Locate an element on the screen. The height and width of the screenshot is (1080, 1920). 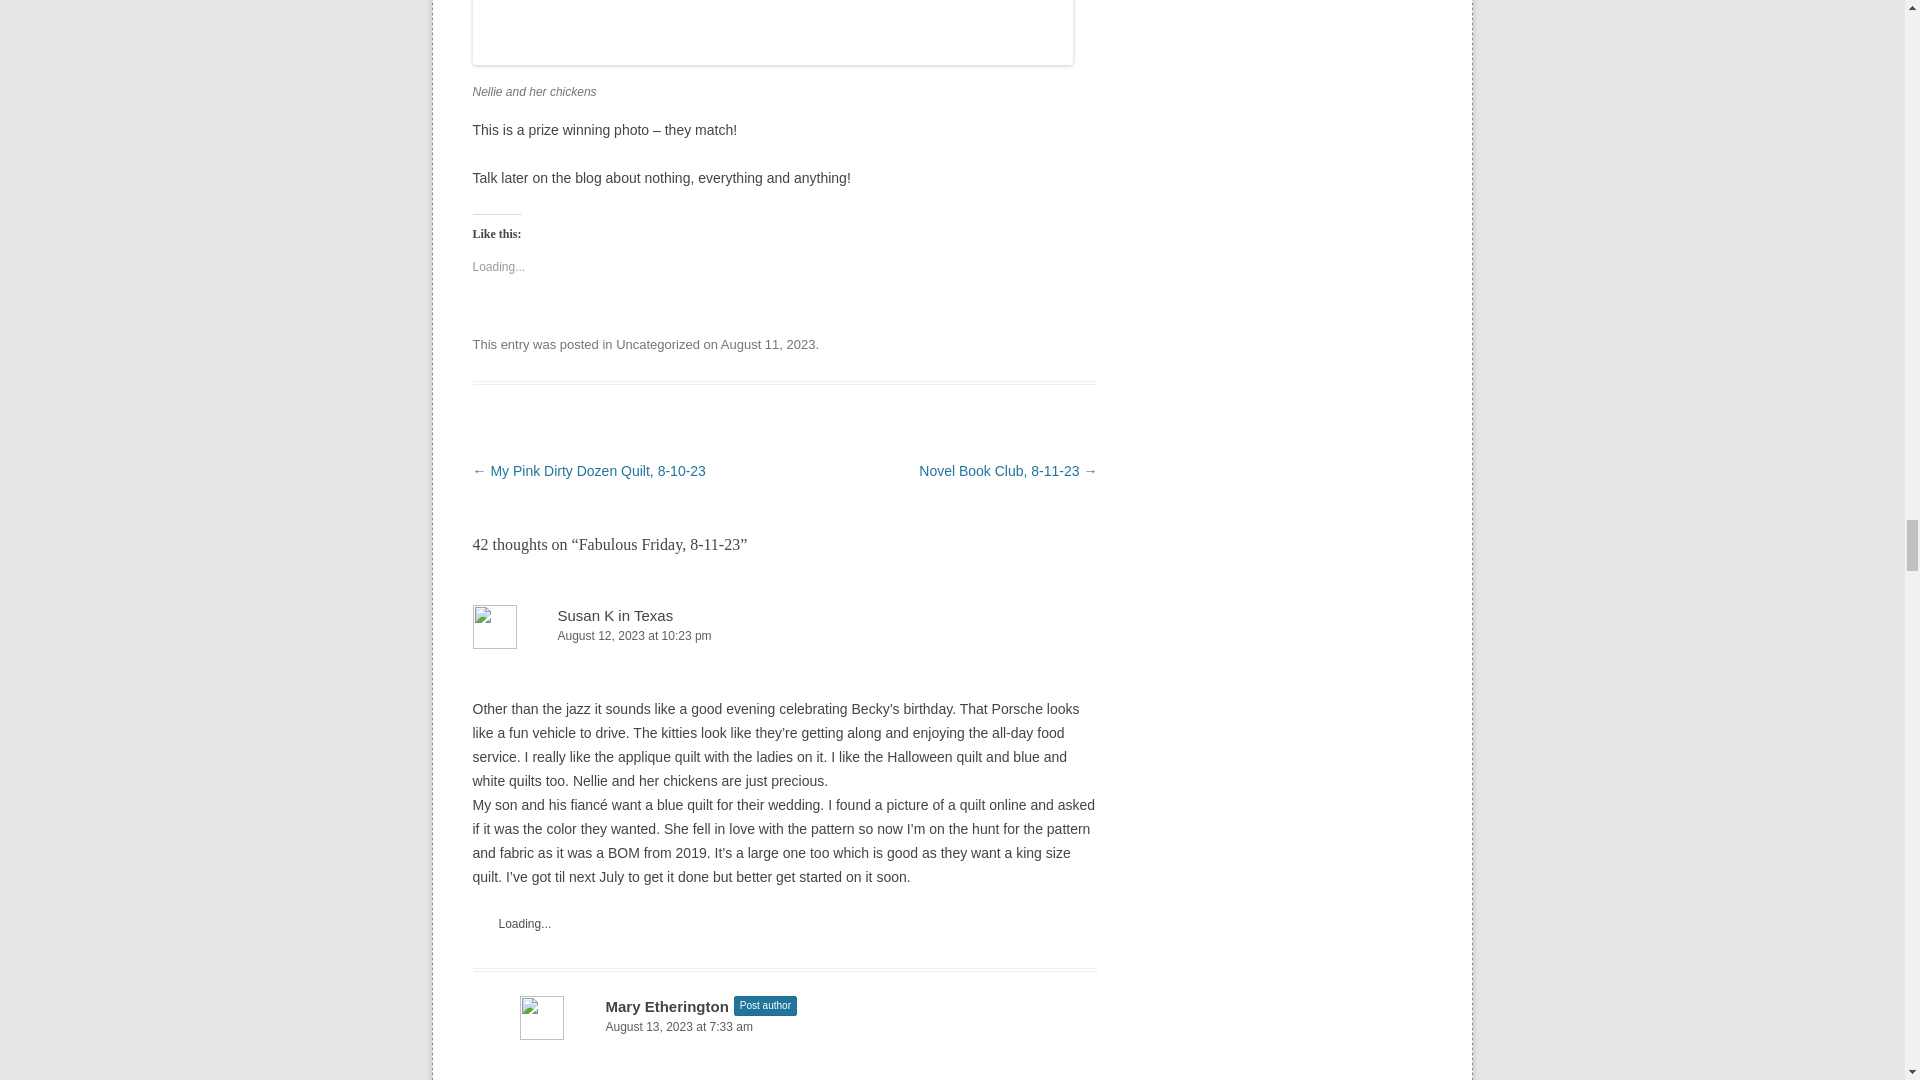
August 12, 2023 at 10:23 pm is located at coordinates (784, 636).